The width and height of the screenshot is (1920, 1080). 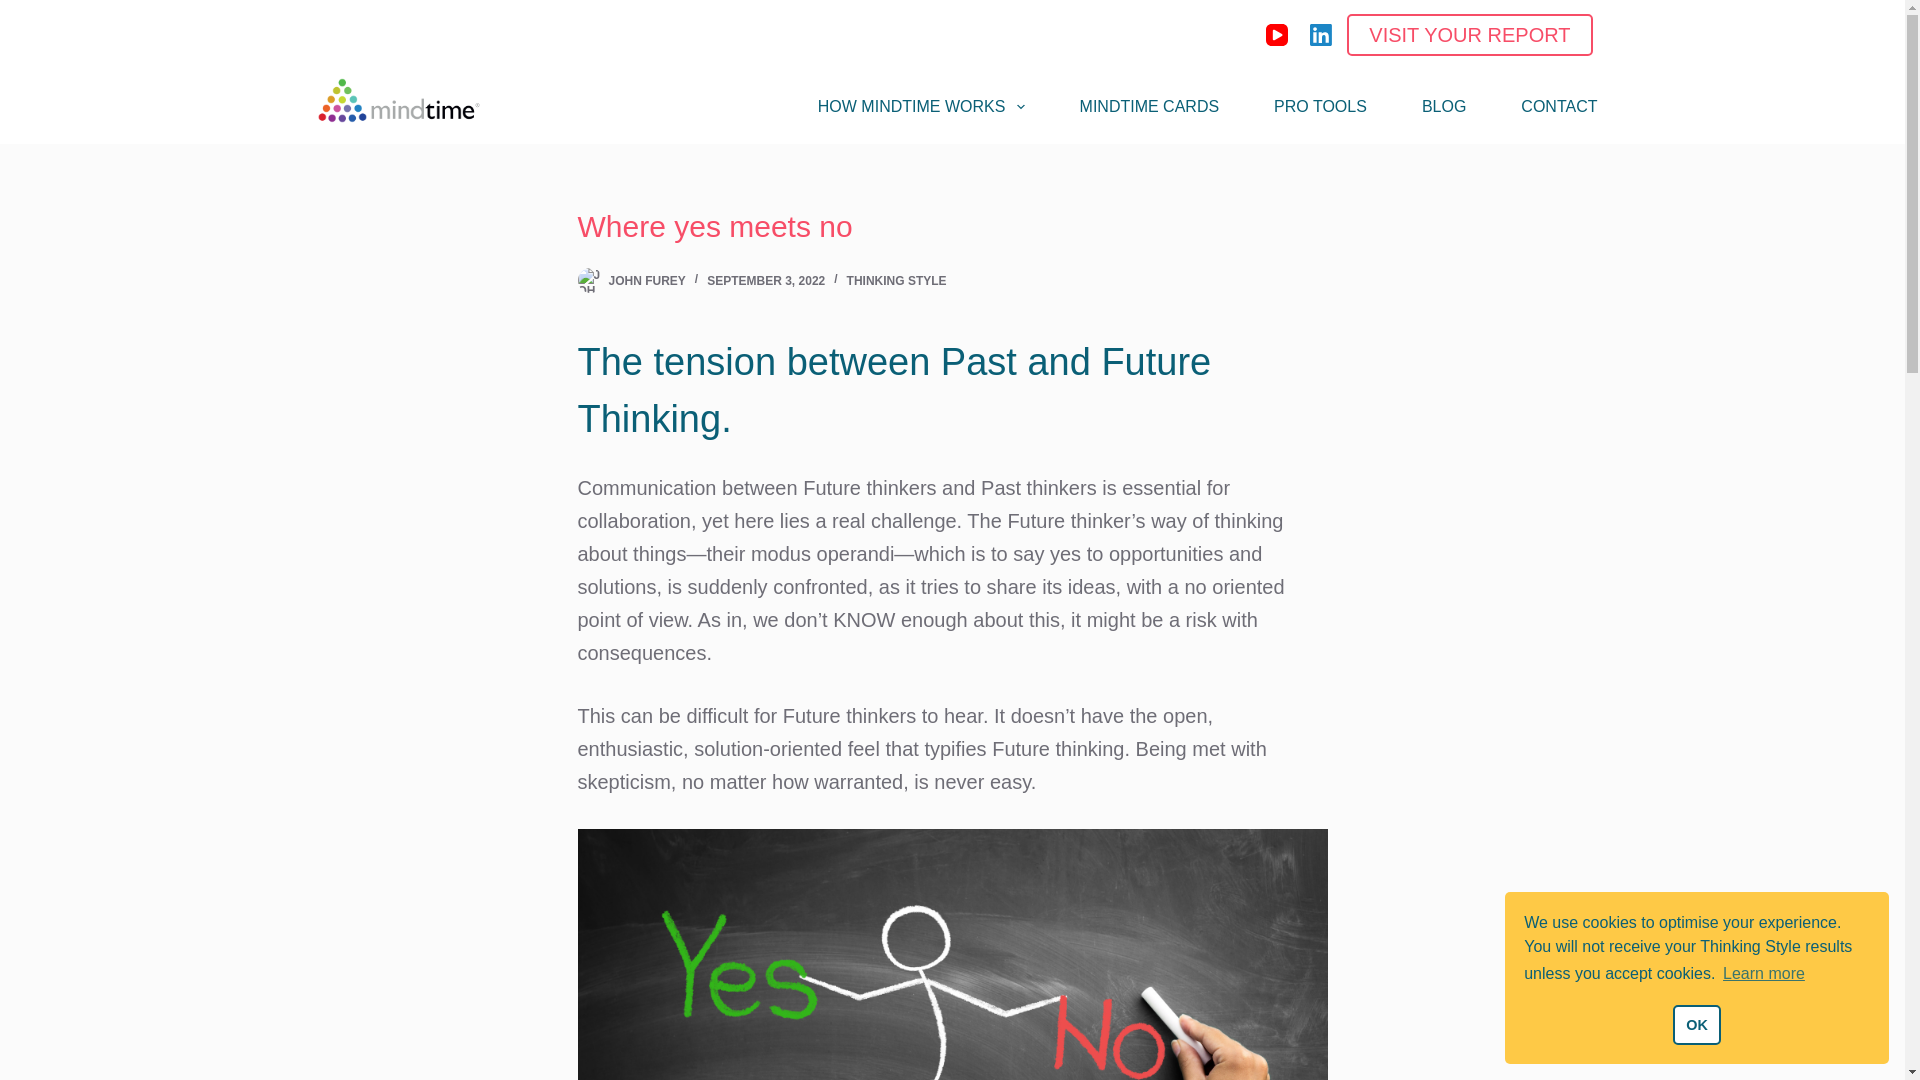 What do you see at coordinates (952, 226) in the screenshot?
I see `Where yes meets no` at bounding box center [952, 226].